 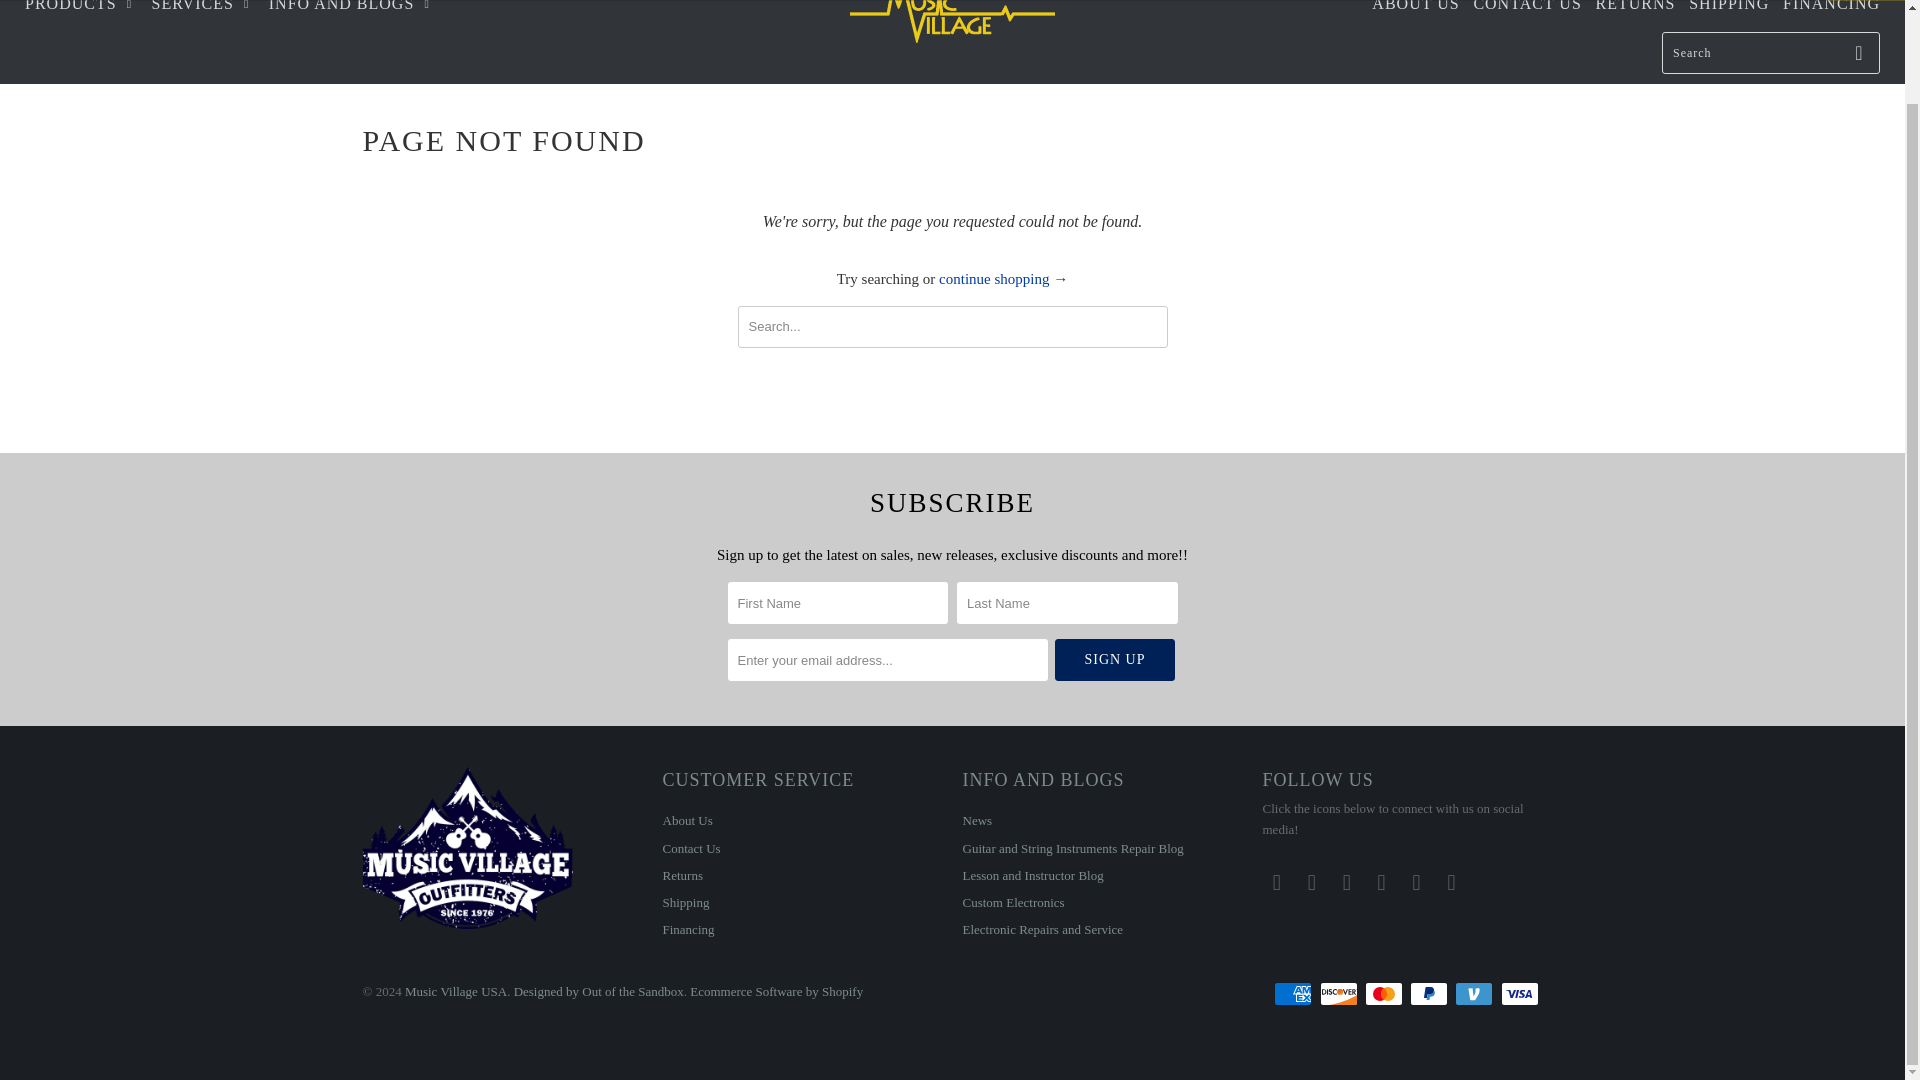 What do you see at coordinates (952, 29) in the screenshot?
I see `Music Village USA` at bounding box center [952, 29].